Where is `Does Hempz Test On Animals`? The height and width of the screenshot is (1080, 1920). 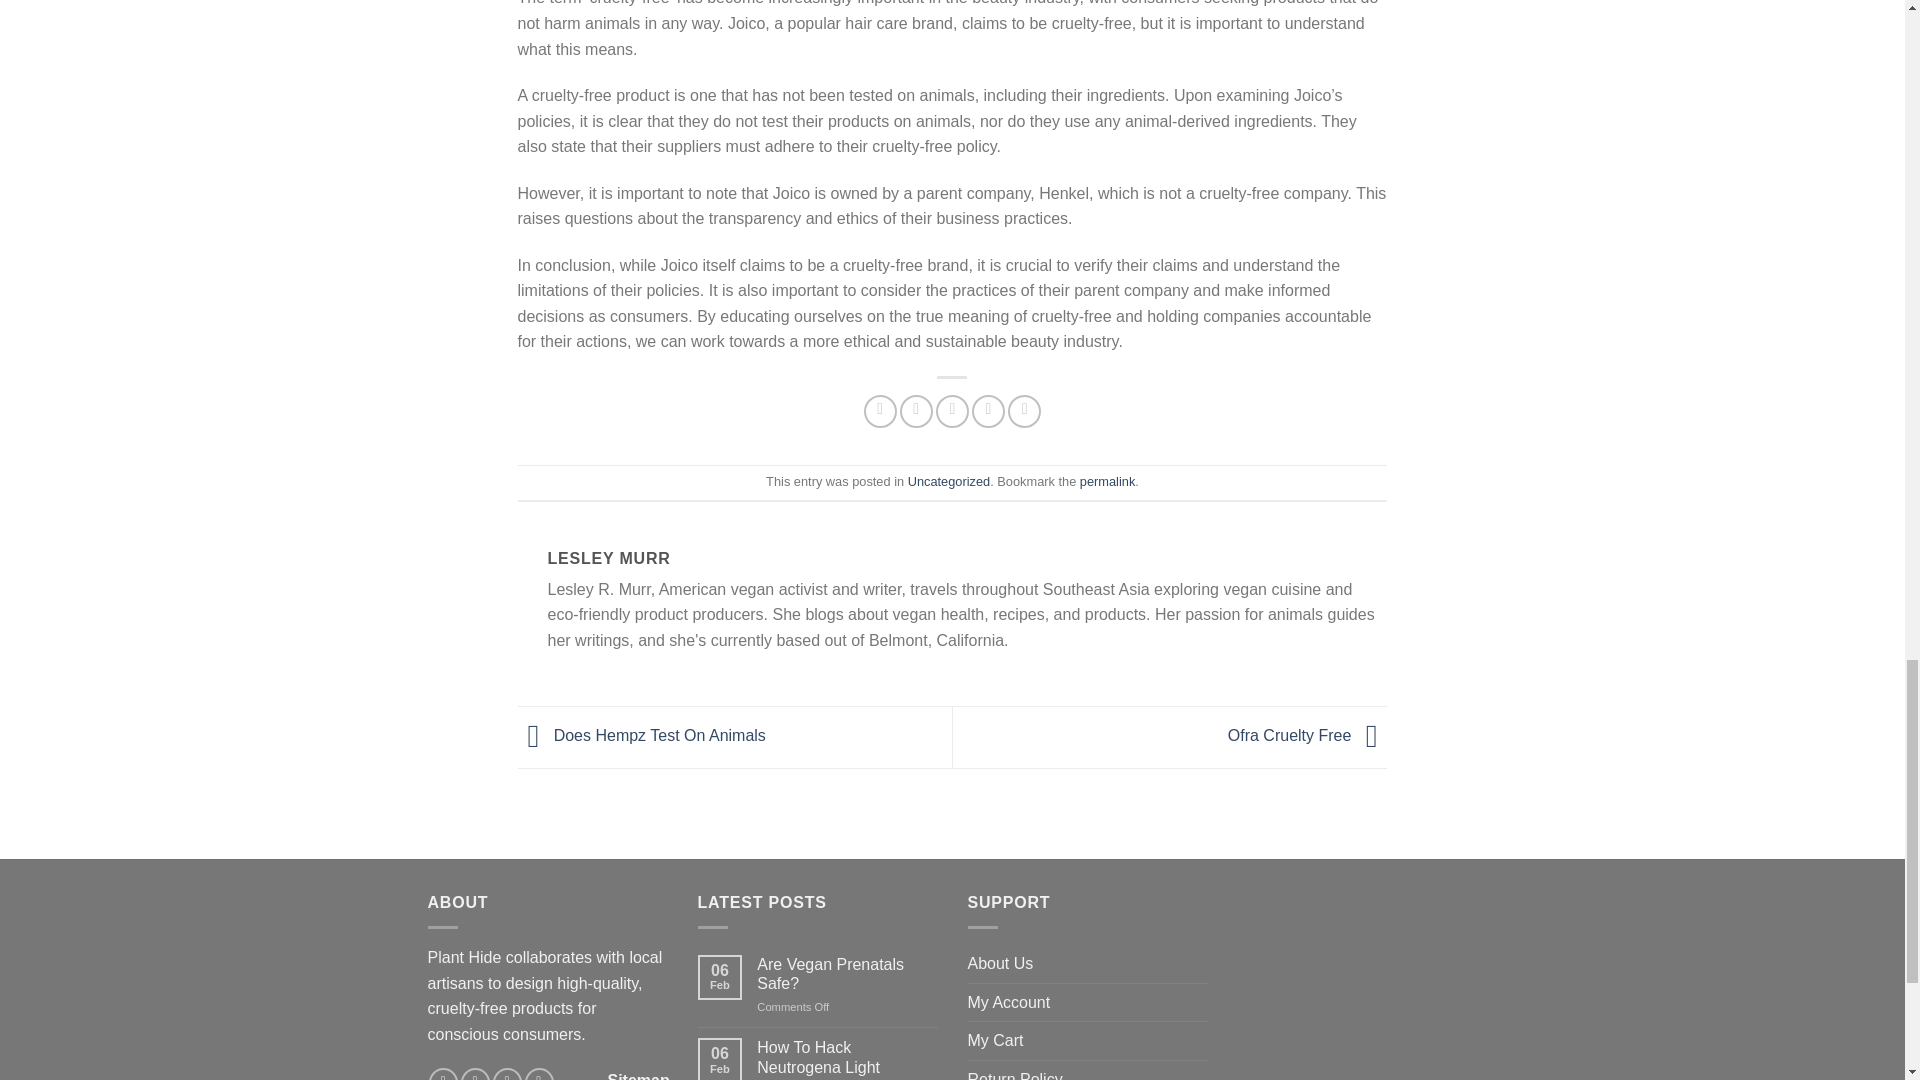
Does Hempz Test On Animals is located at coordinates (642, 736).